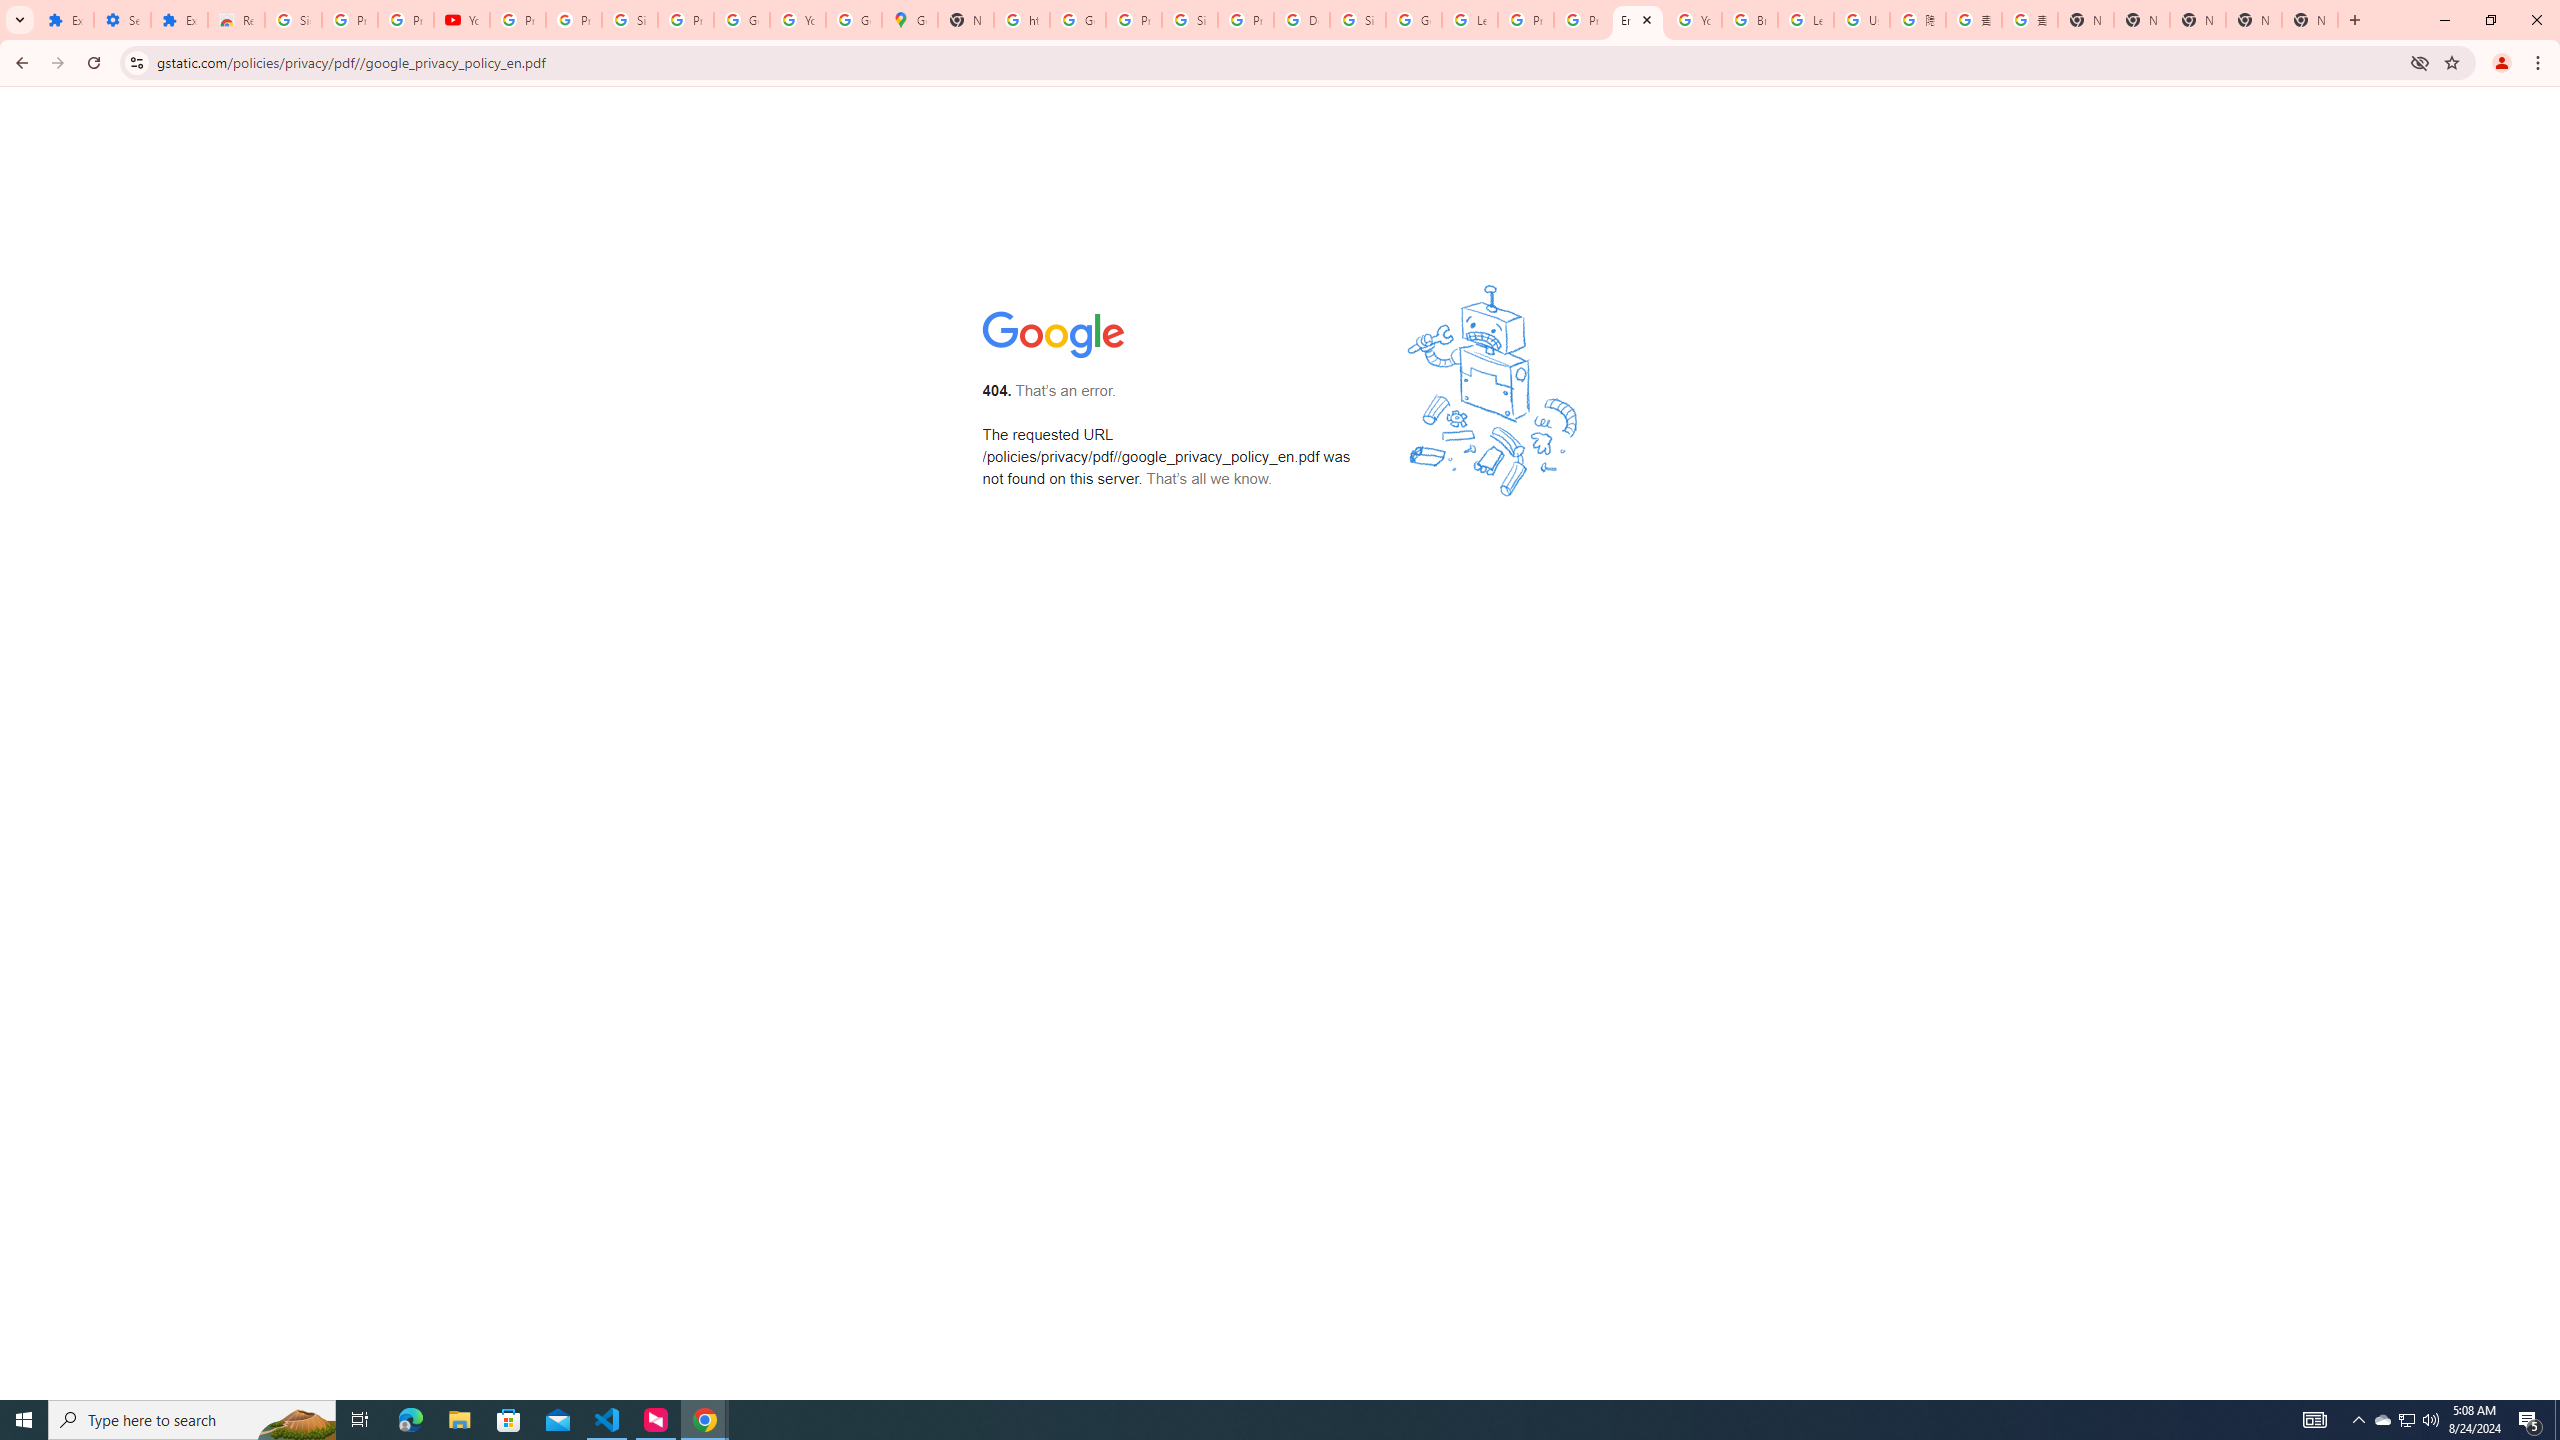 Image resolution: width=2560 pixels, height=1440 pixels. I want to click on Reviews: Helix Fruit Jump Arcade Game, so click(236, 20).